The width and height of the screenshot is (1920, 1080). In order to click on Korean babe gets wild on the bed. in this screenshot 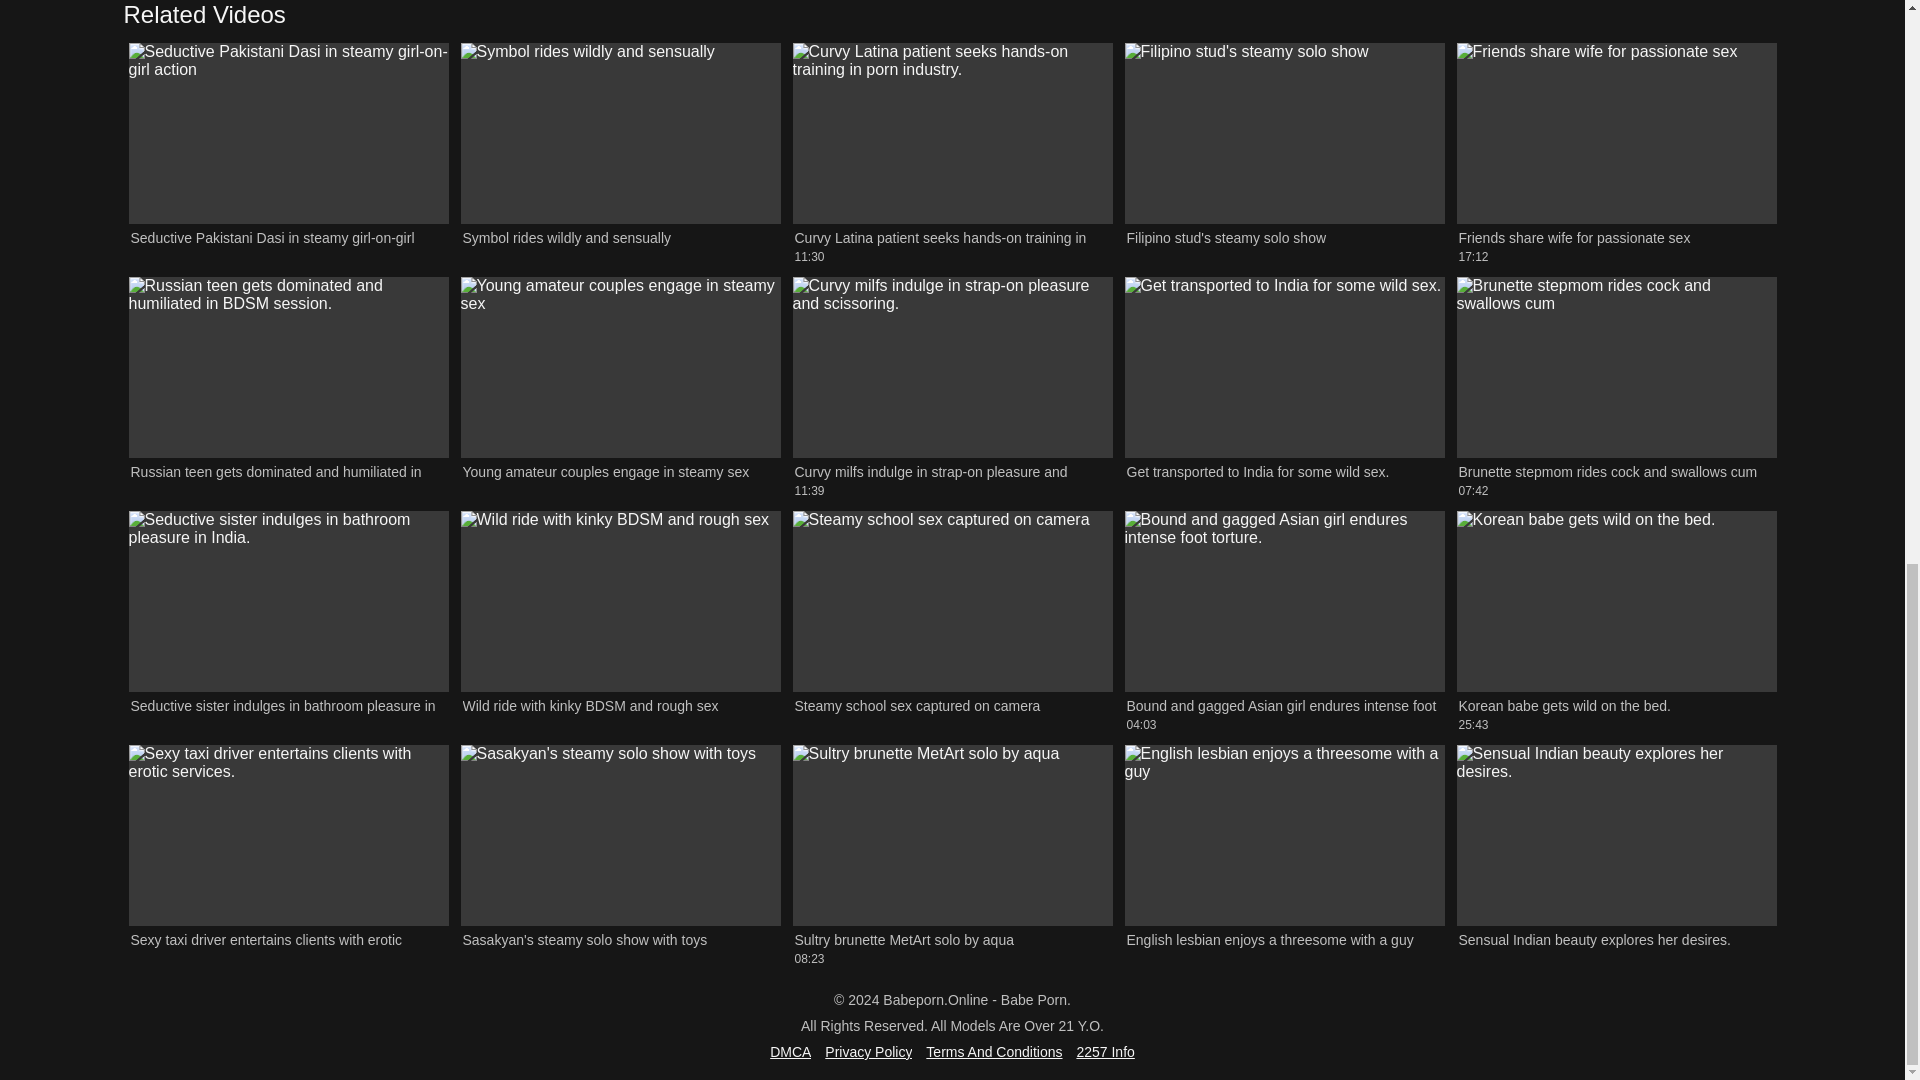, I will do `click(1616, 622)`.